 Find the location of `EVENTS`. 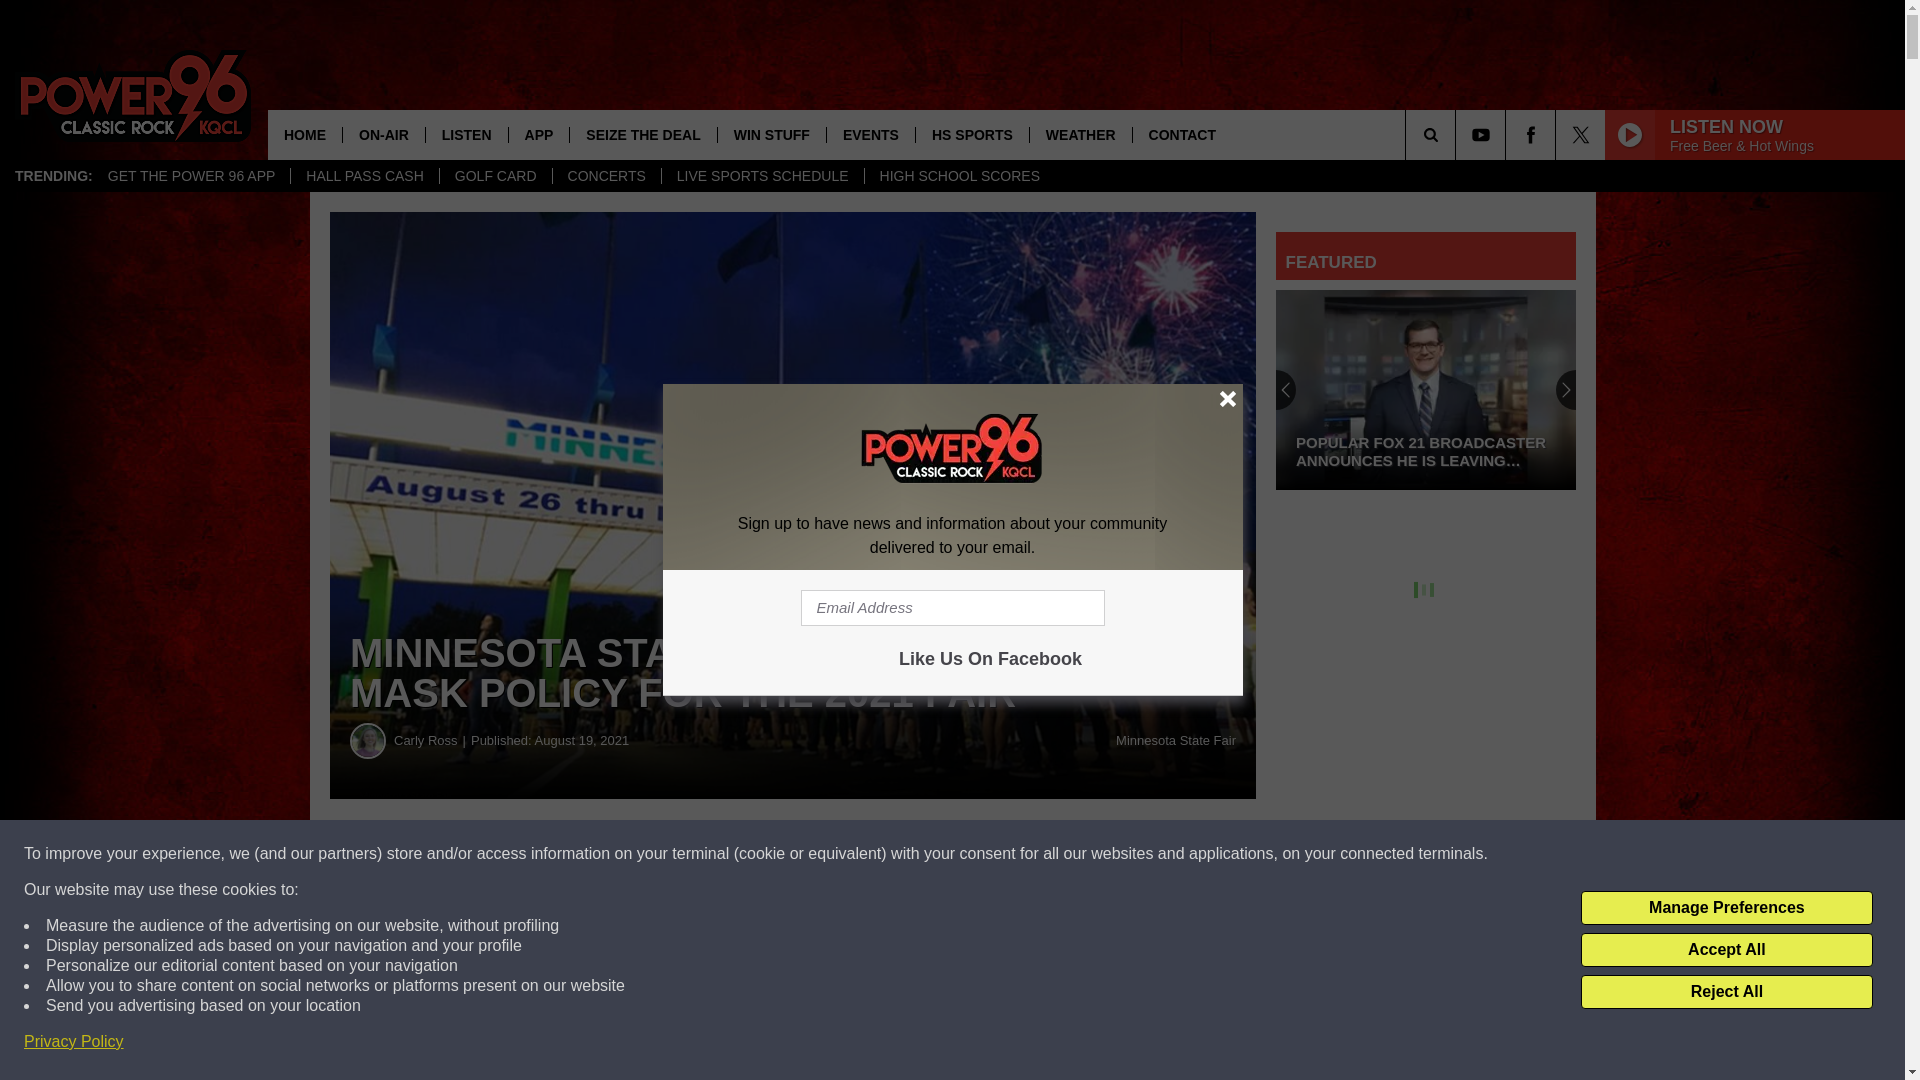

EVENTS is located at coordinates (870, 134).